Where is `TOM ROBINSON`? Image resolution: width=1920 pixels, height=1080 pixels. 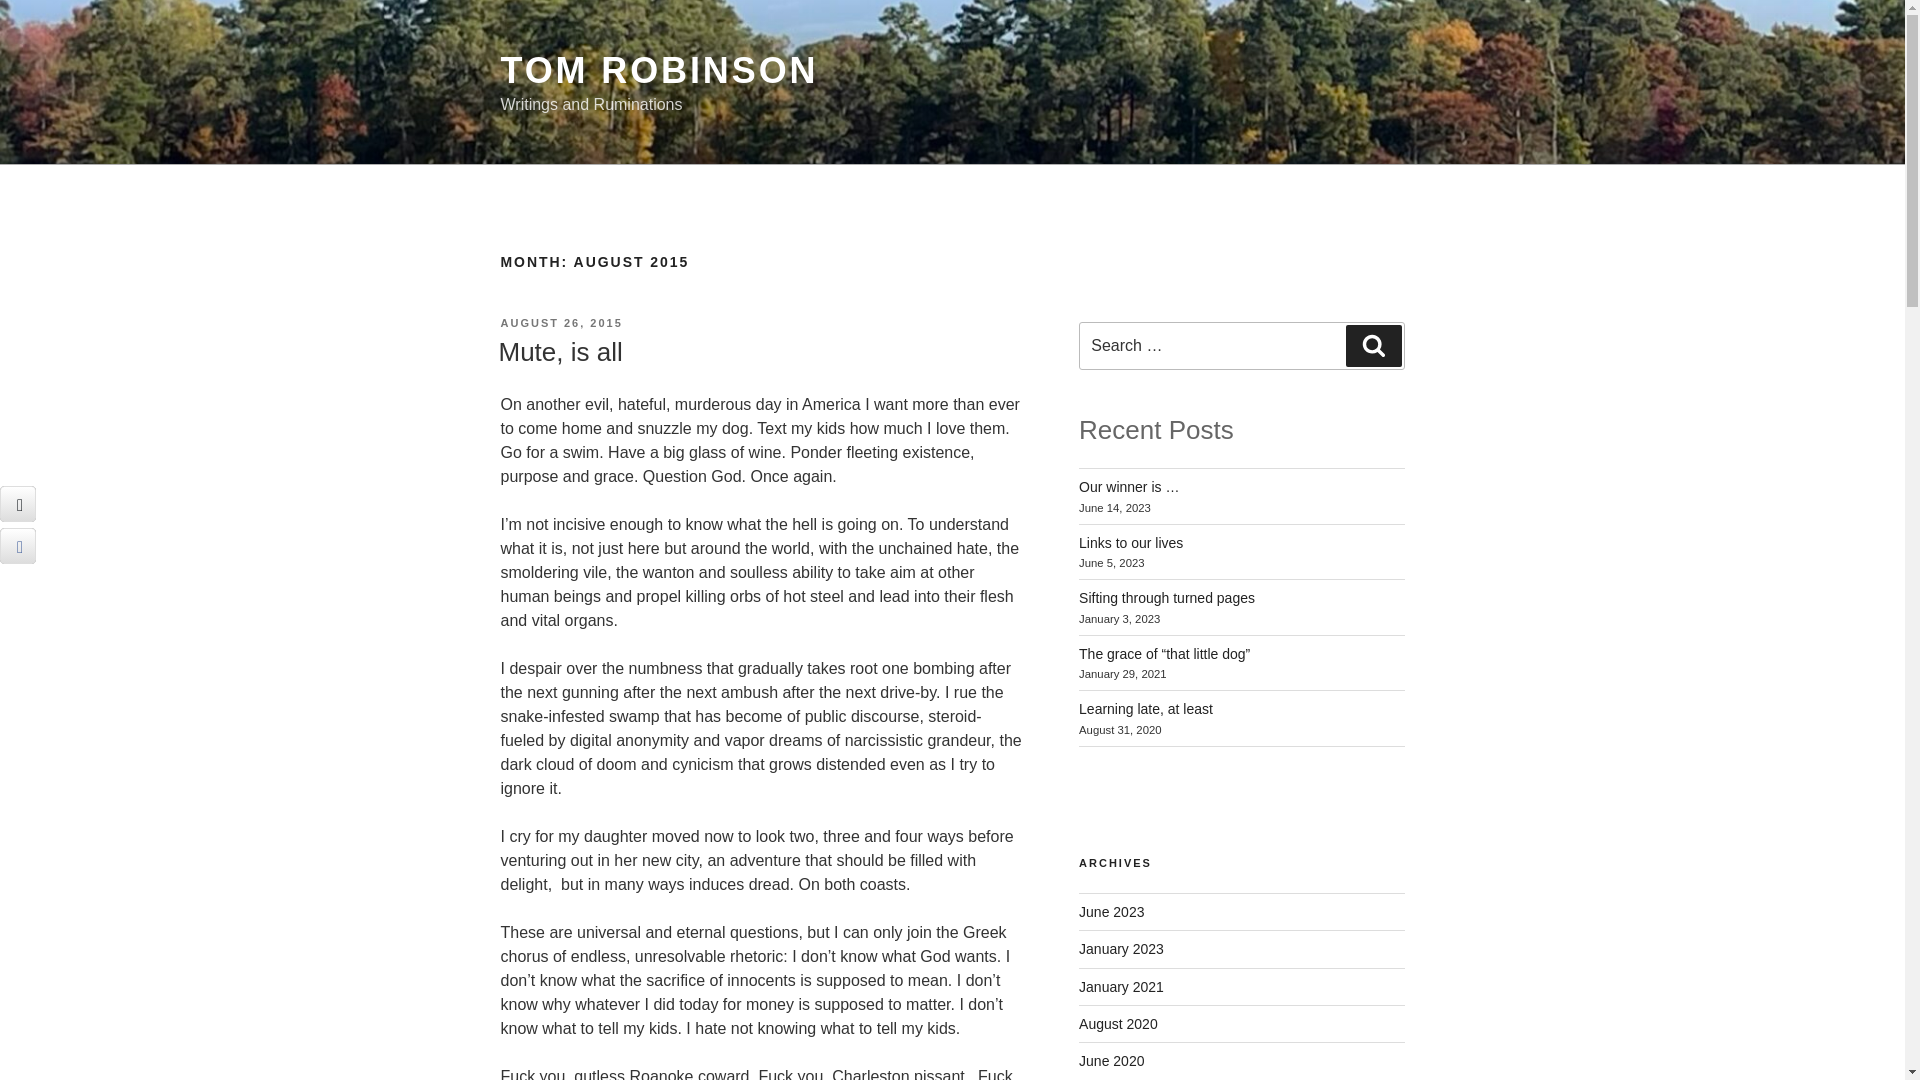 TOM ROBINSON is located at coordinates (658, 70).